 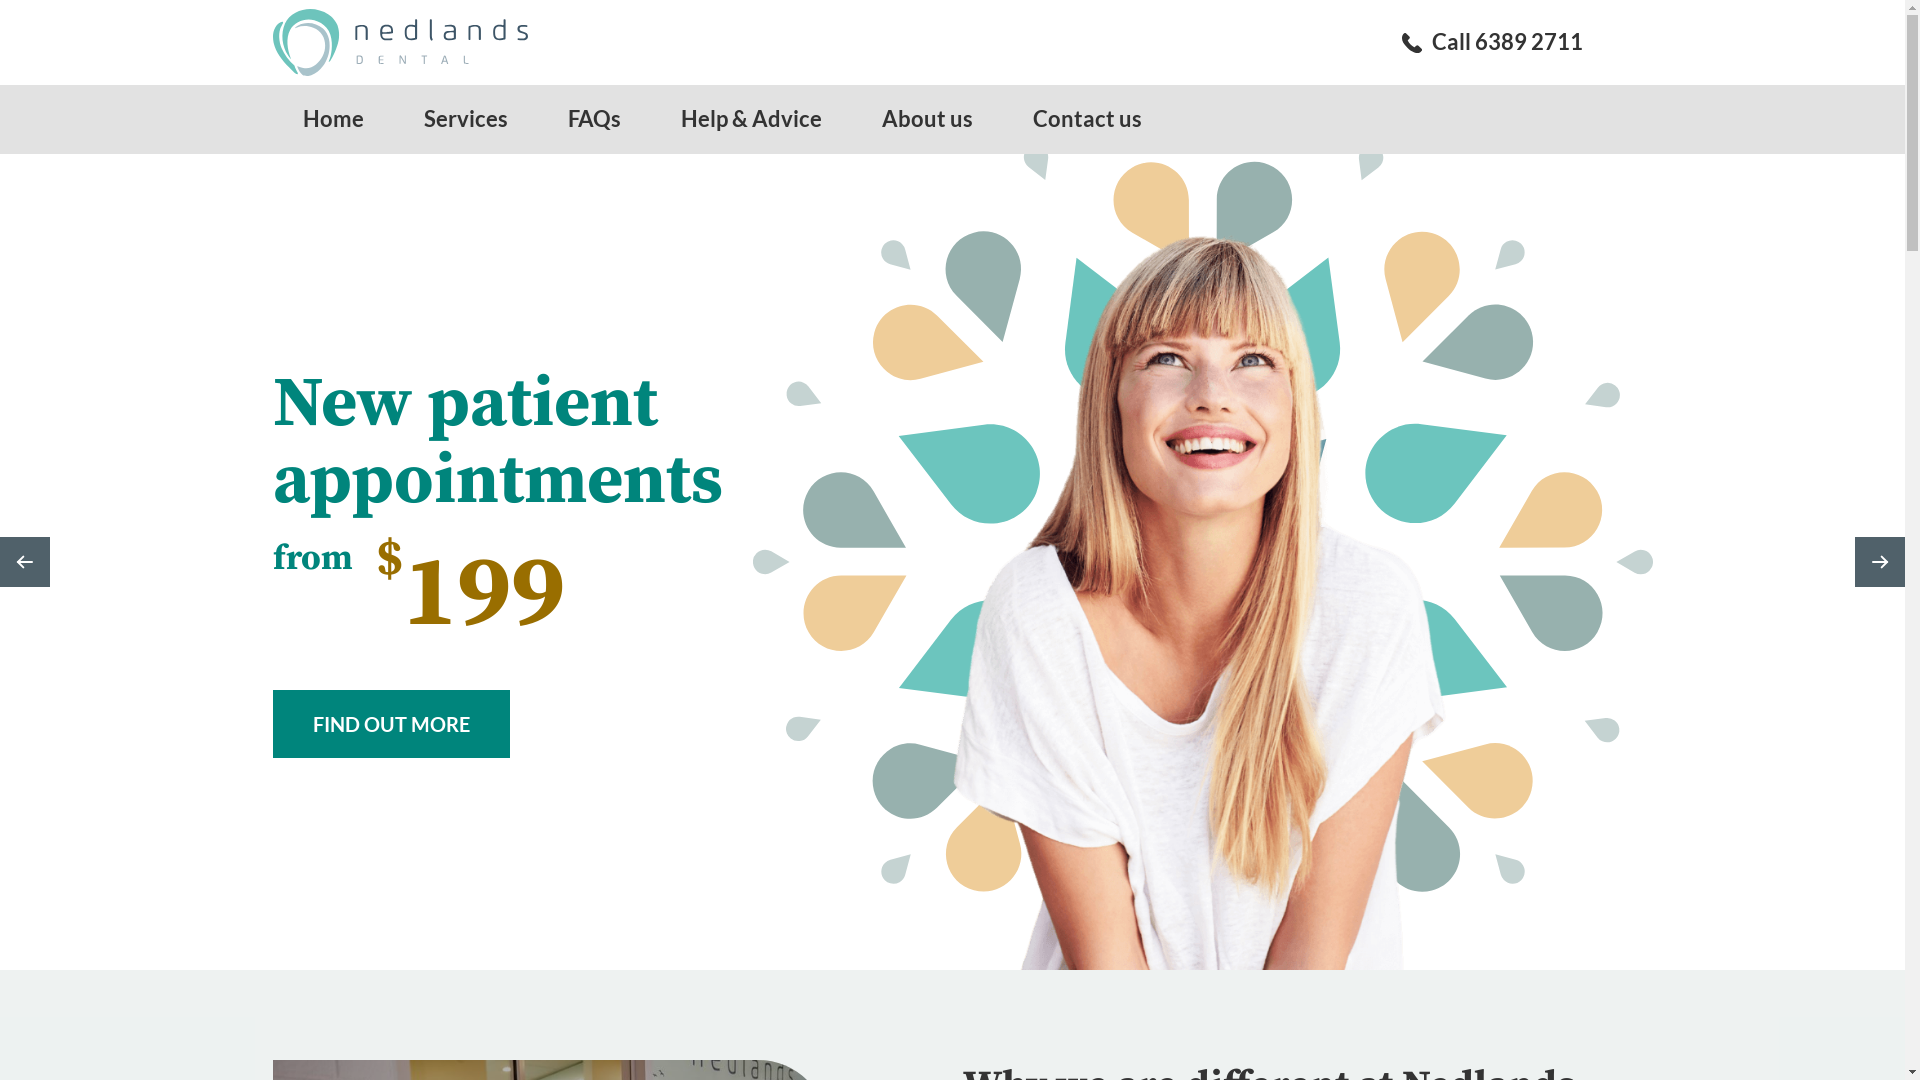 What do you see at coordinates (390, 724) in the screenshot?
I see `FIND OUT MORE` at bounding box center [390, 724].